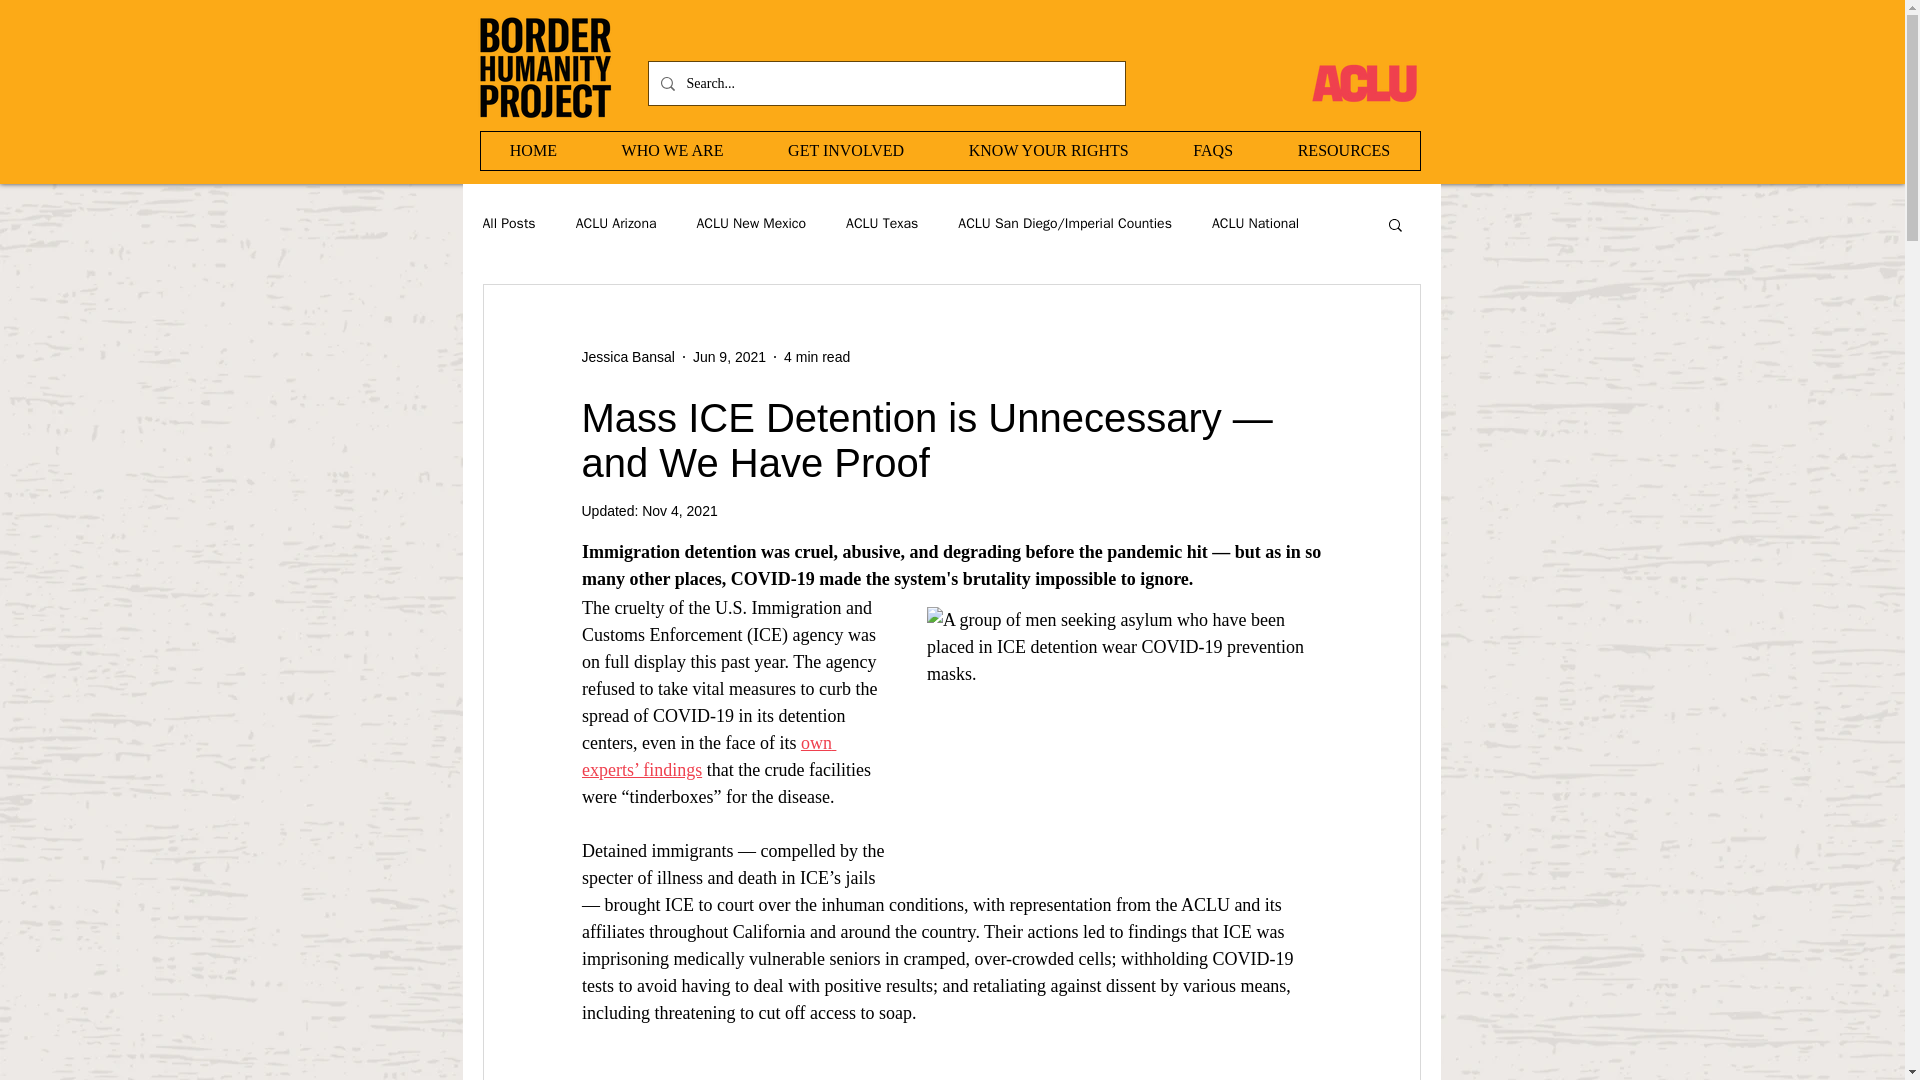 This screenshot has width=1920, height=1080. What do you see at coordinates (1255, 224) in the screenshot?
I see `ACLU National` at bounding box center [1255, 224].